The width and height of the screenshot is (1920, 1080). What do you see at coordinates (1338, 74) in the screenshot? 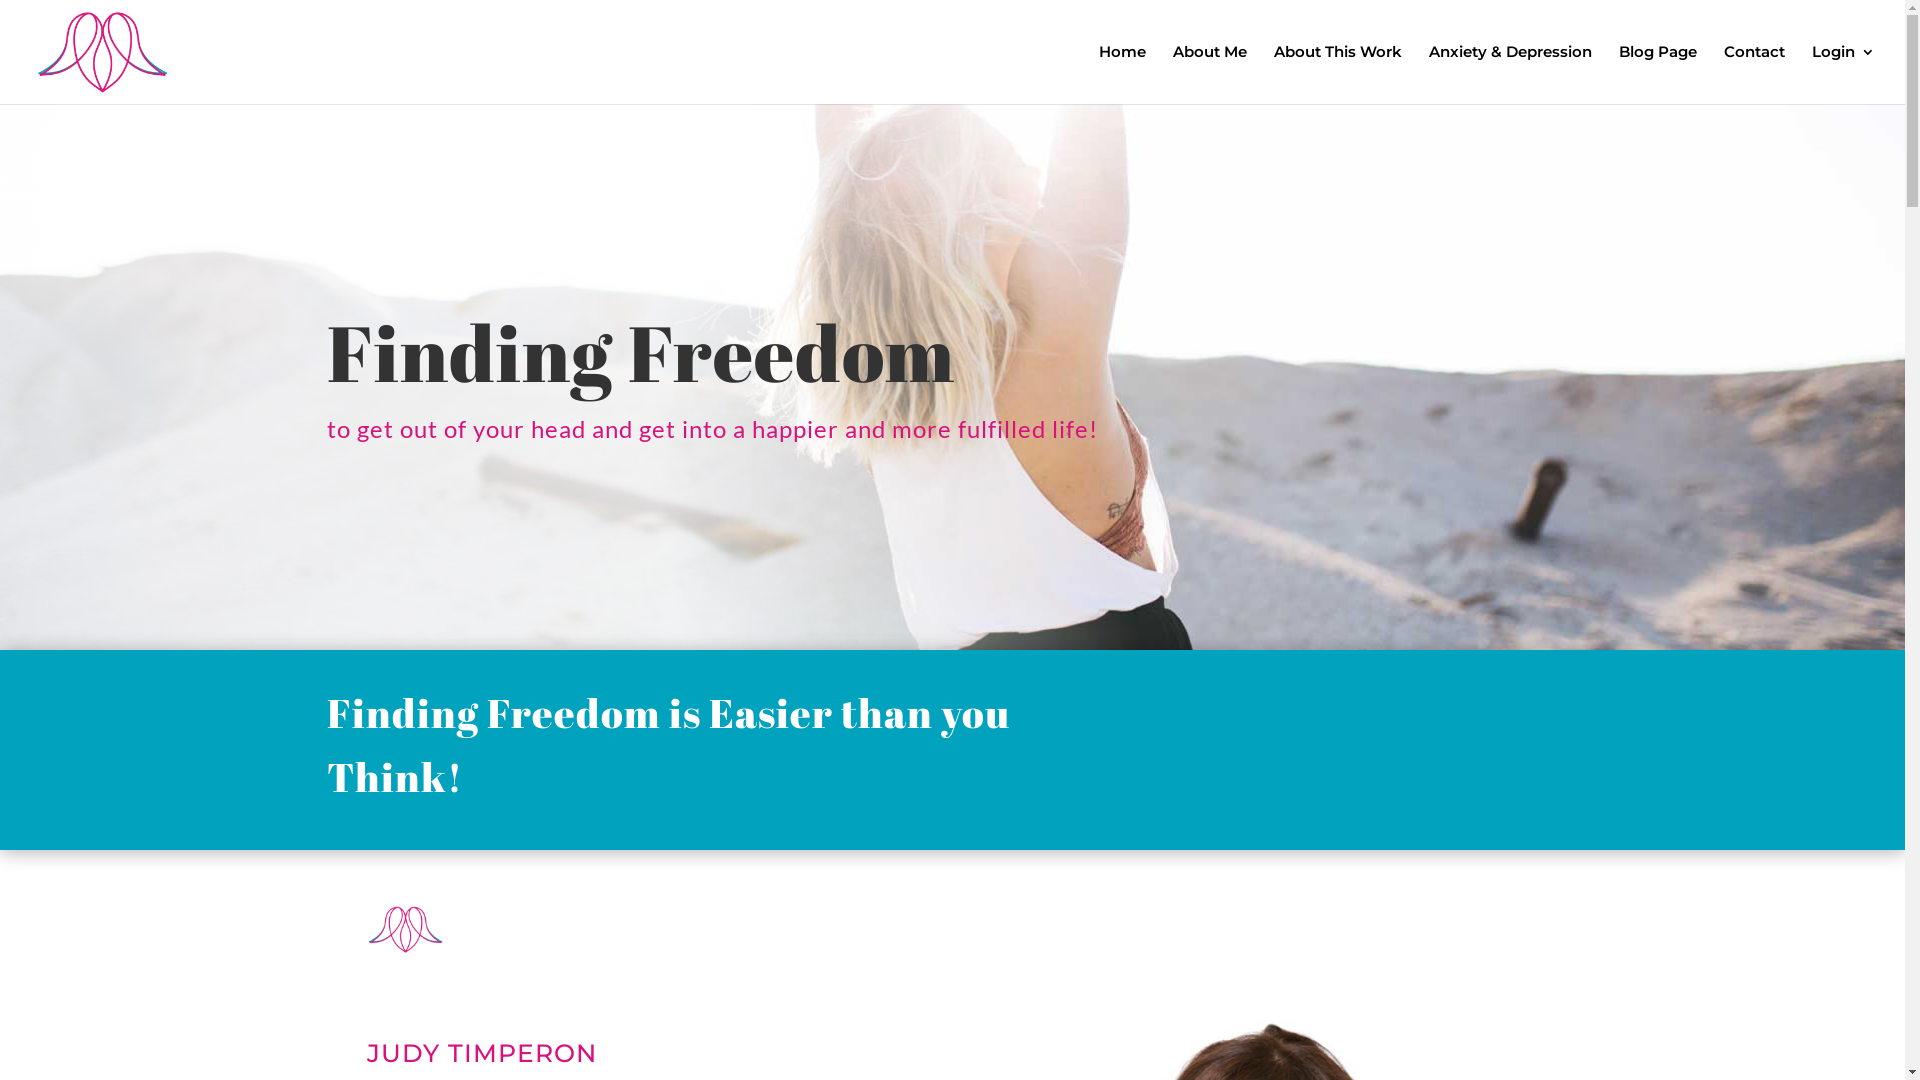
I see `About This Work` at bounding box center [1338, 74].